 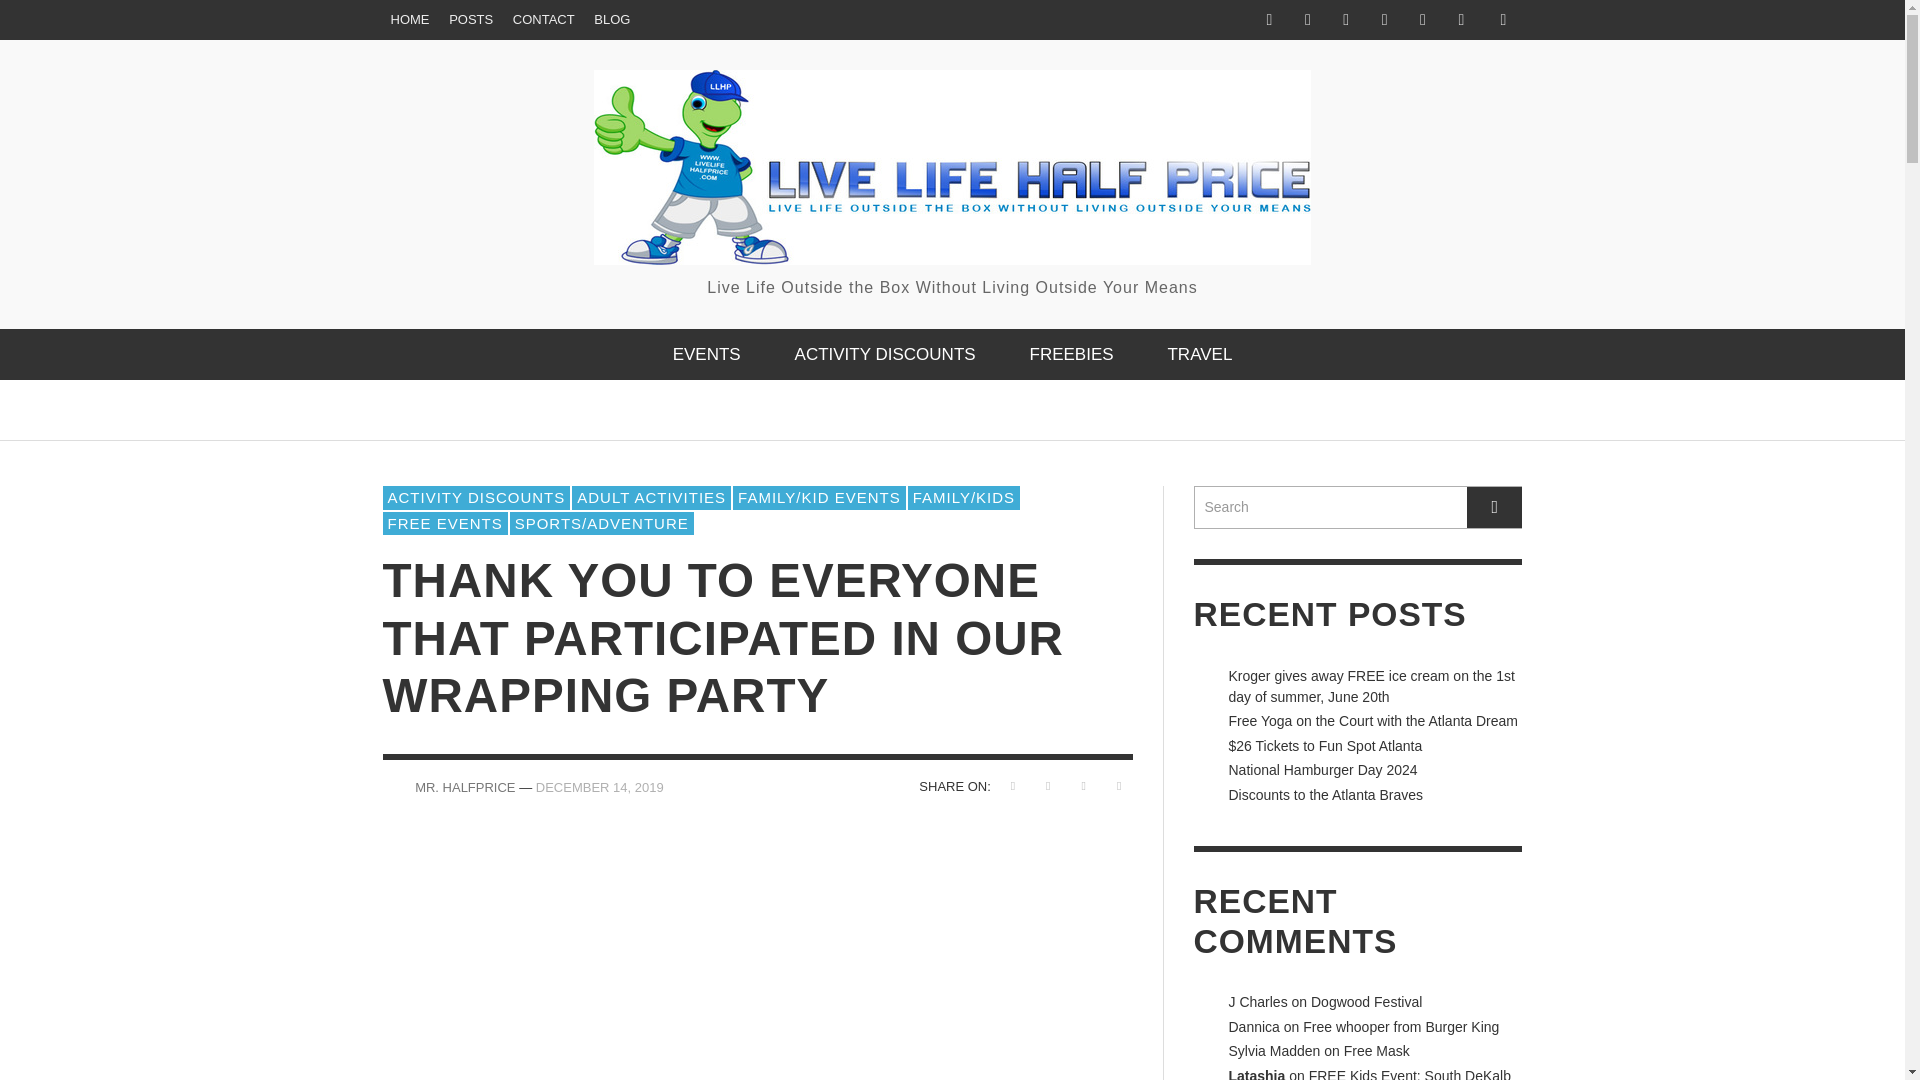 What do you see at coordinates (544, 20) in the screenshot?
I see `CONTACT` at bounding box center [544, 20].